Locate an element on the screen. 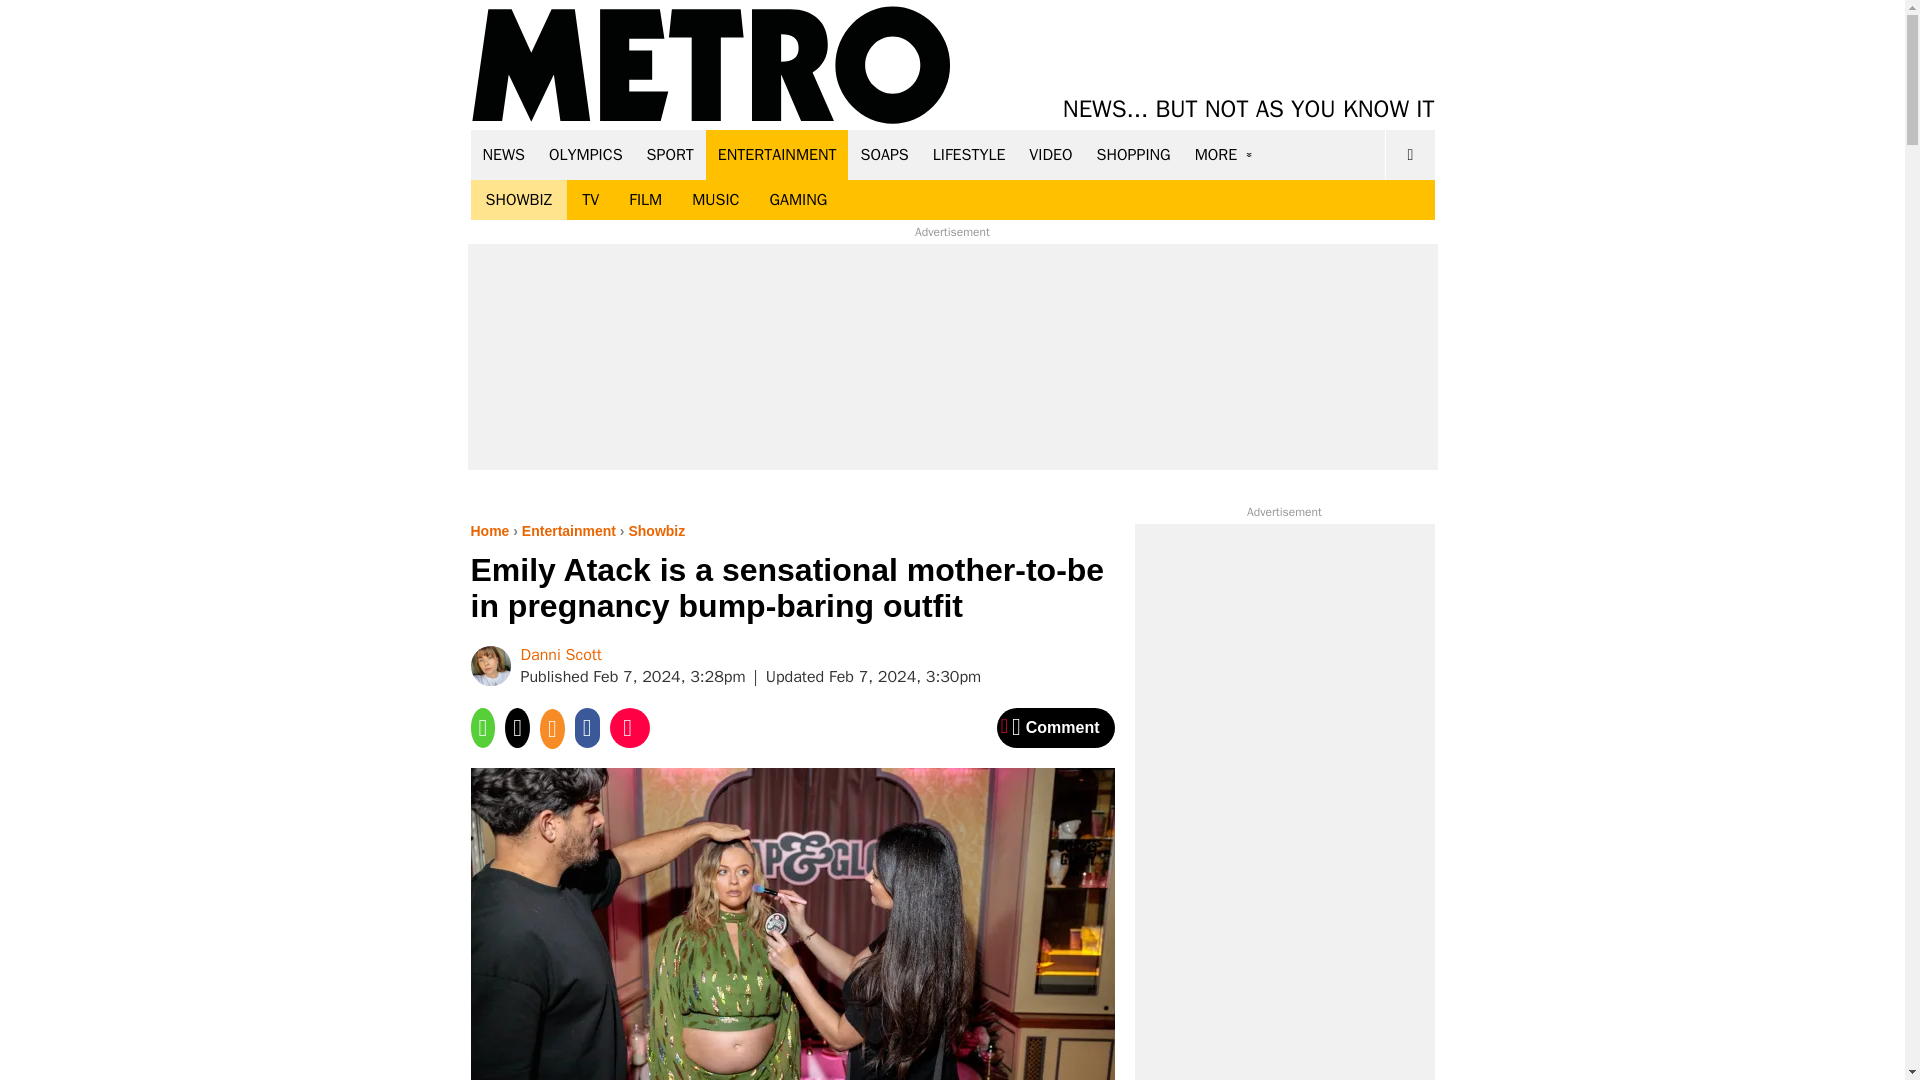 The height and width of the screenshot is (1080, 1920). OLYMPICS is located at coordinates (586, 154).